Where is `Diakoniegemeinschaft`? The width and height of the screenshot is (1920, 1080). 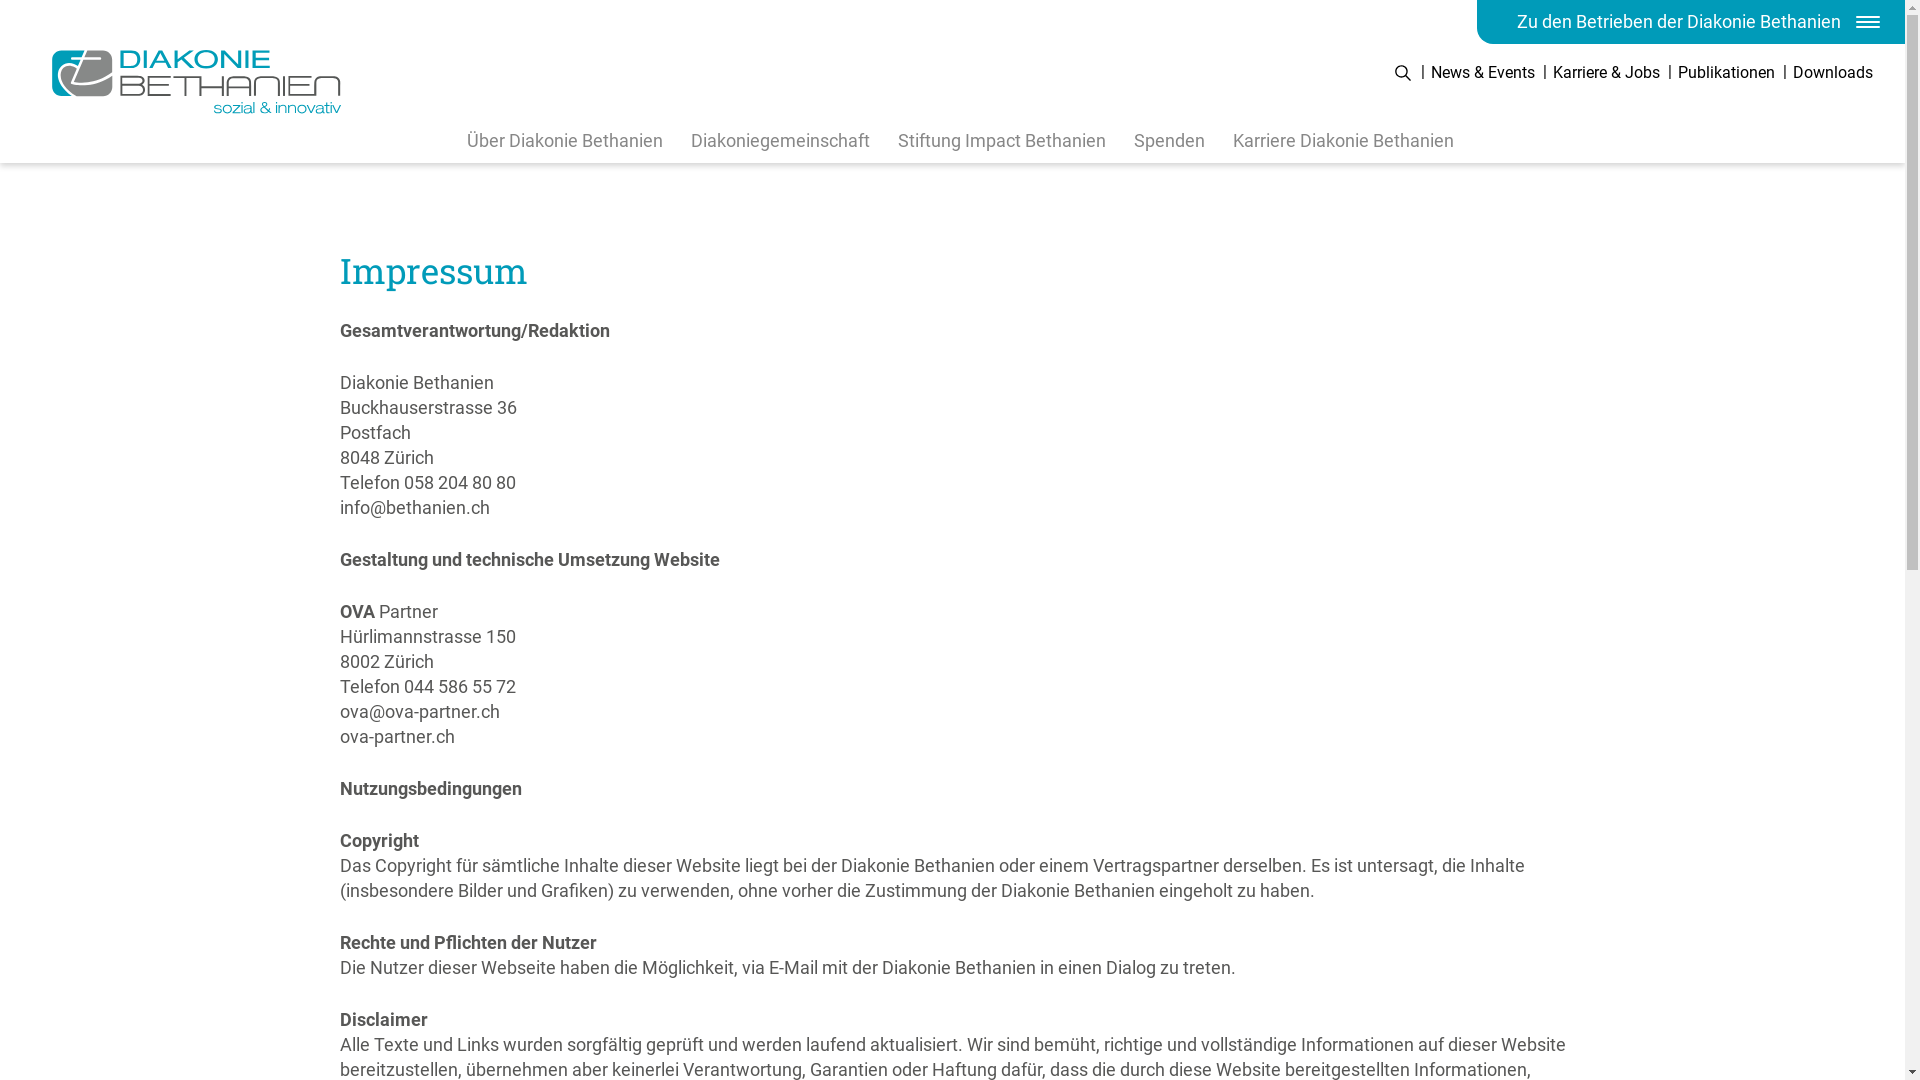
Diakoniegemeinschaft is located at coordinates (780, 140).